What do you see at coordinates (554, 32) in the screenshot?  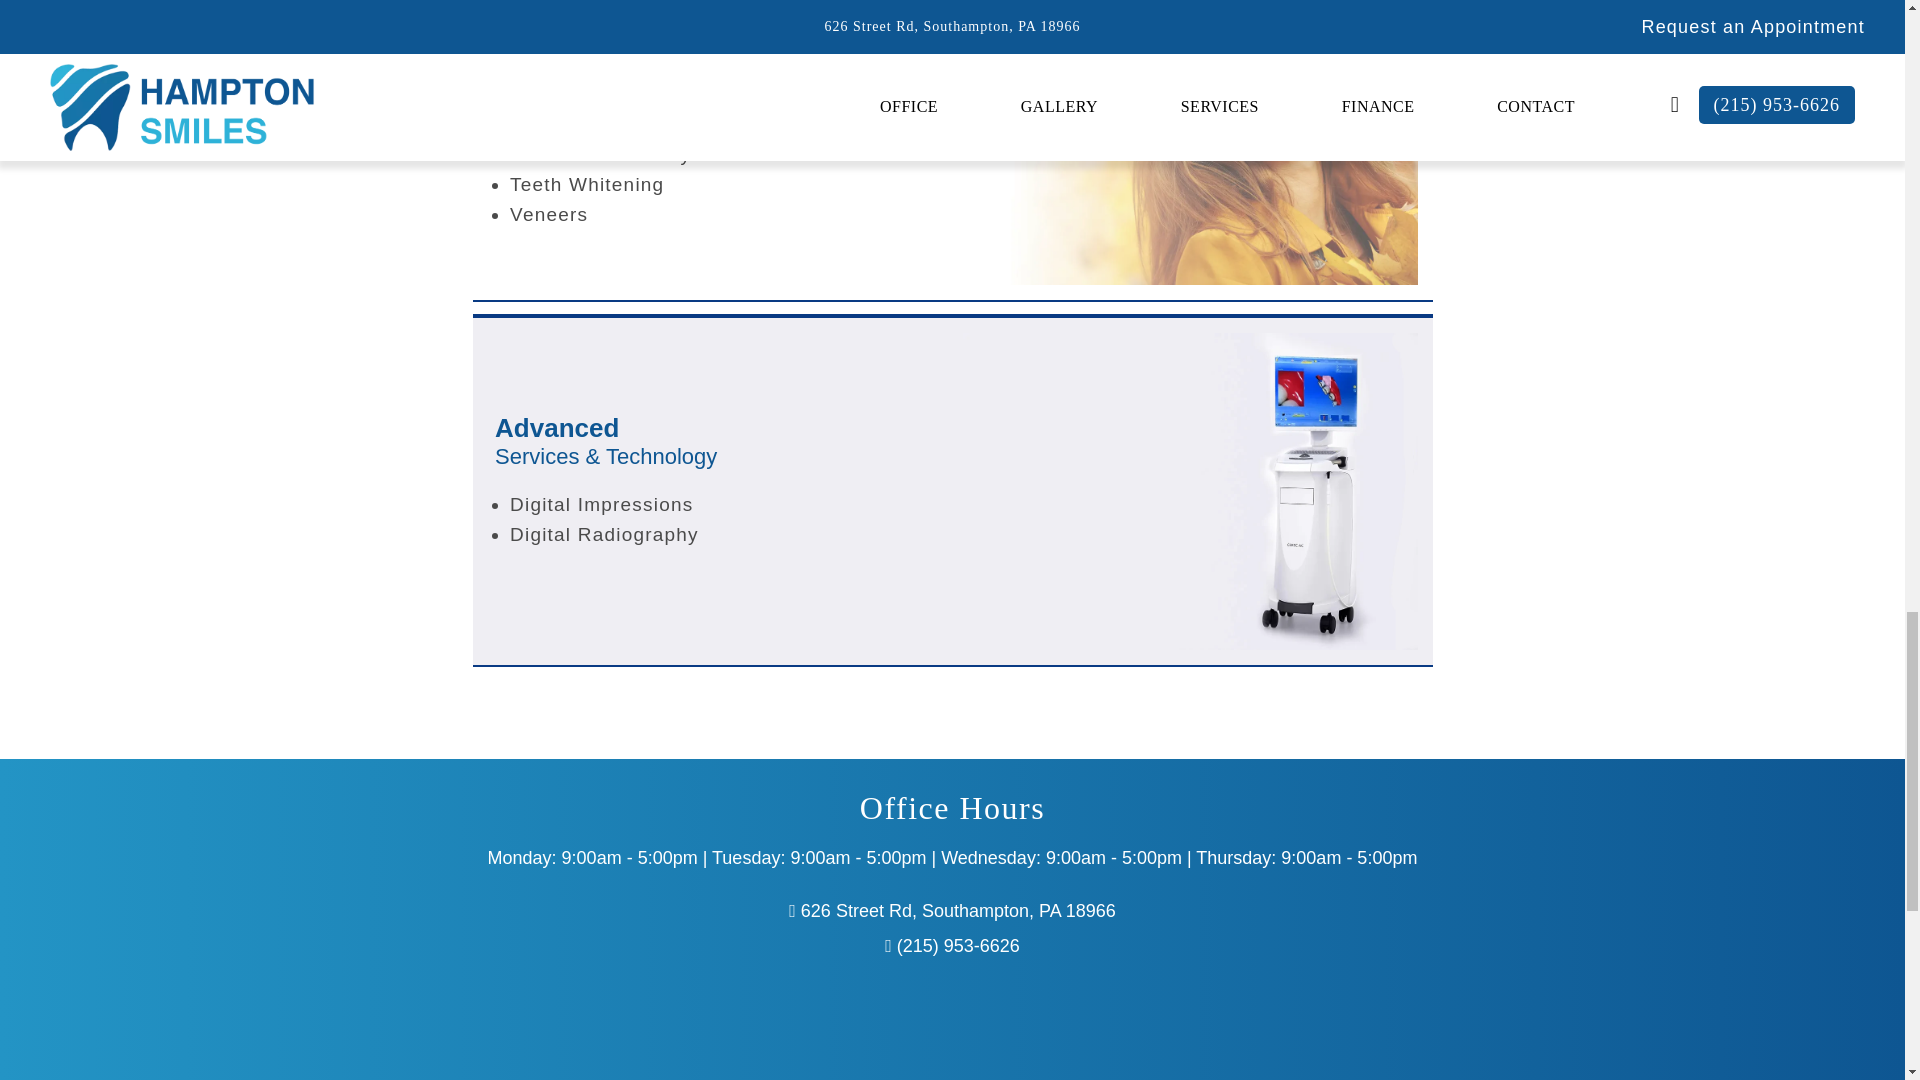 I see `Clear Aligners` at bounding box center [554, 32].